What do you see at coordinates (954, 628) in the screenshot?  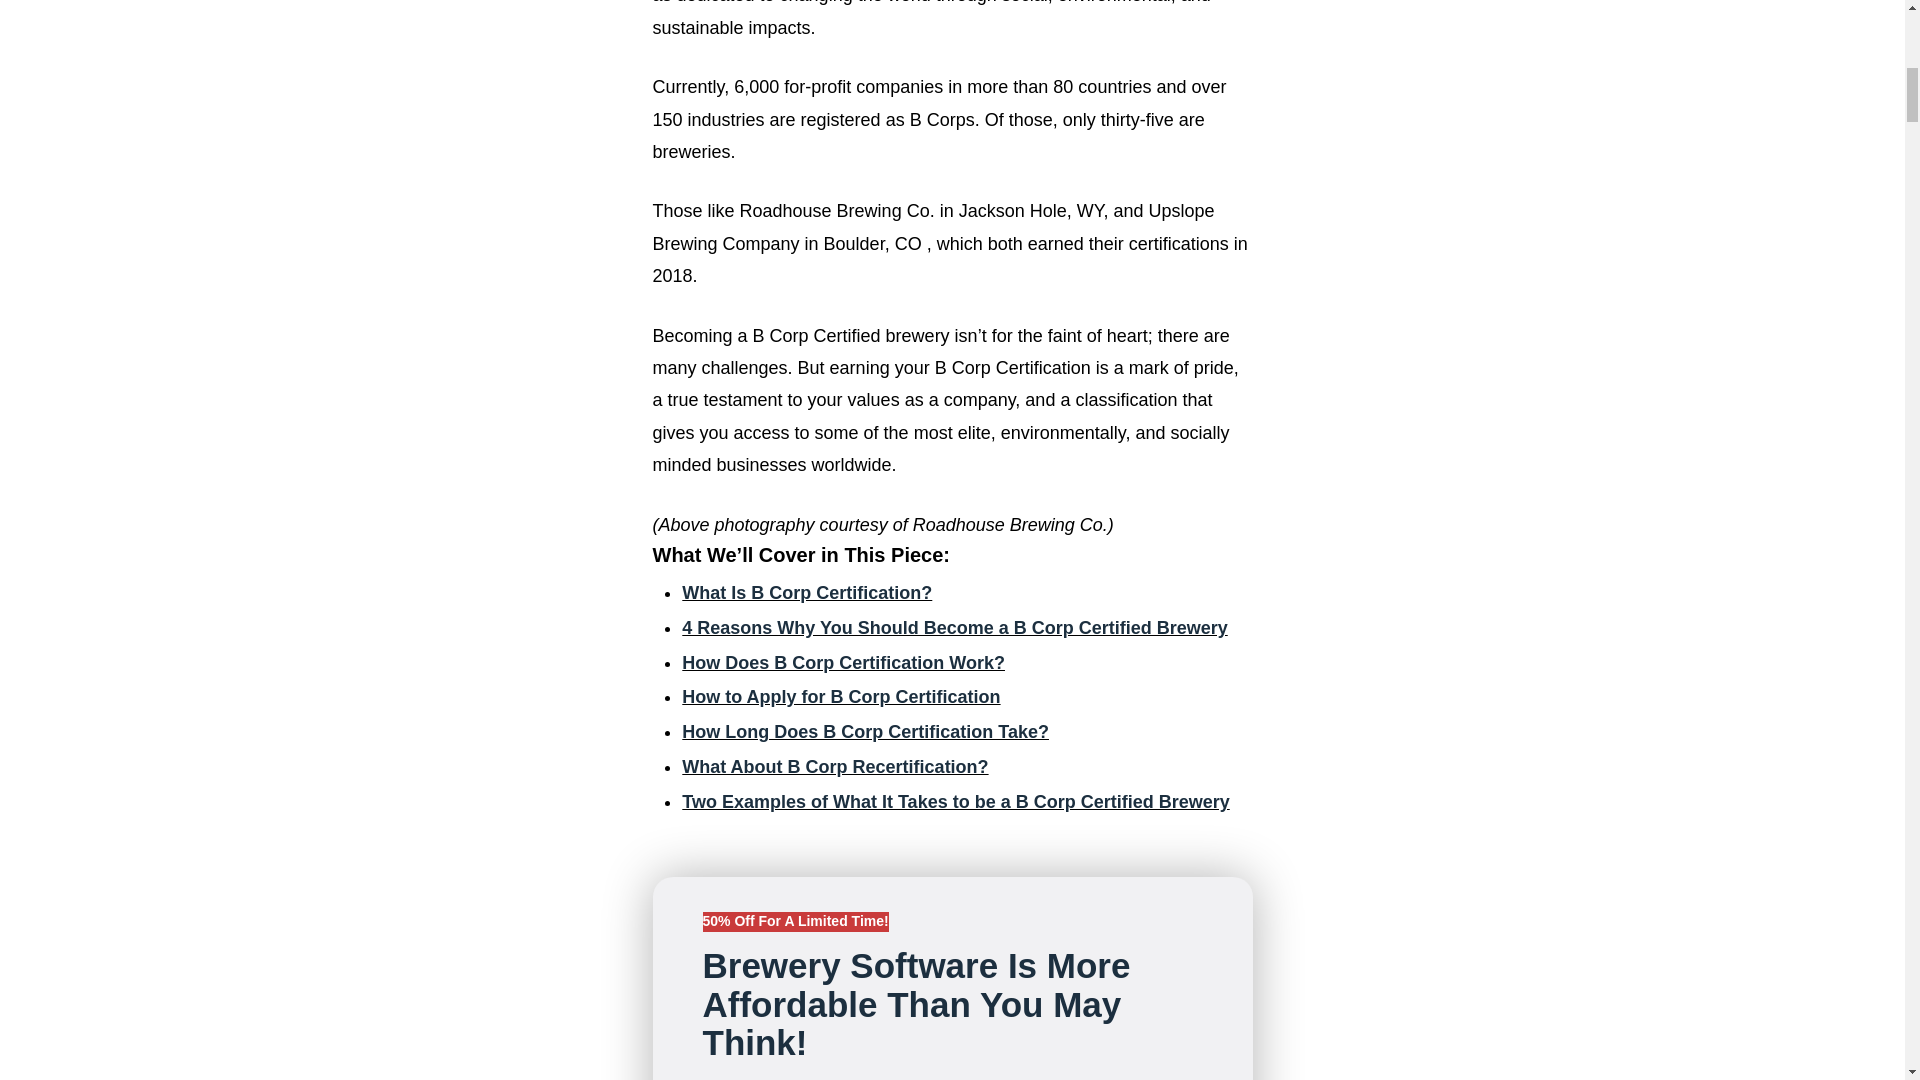 I see `4 Reasons Why You Should Become a B Corp Certified Brewery` at bounding box center [954, 628].